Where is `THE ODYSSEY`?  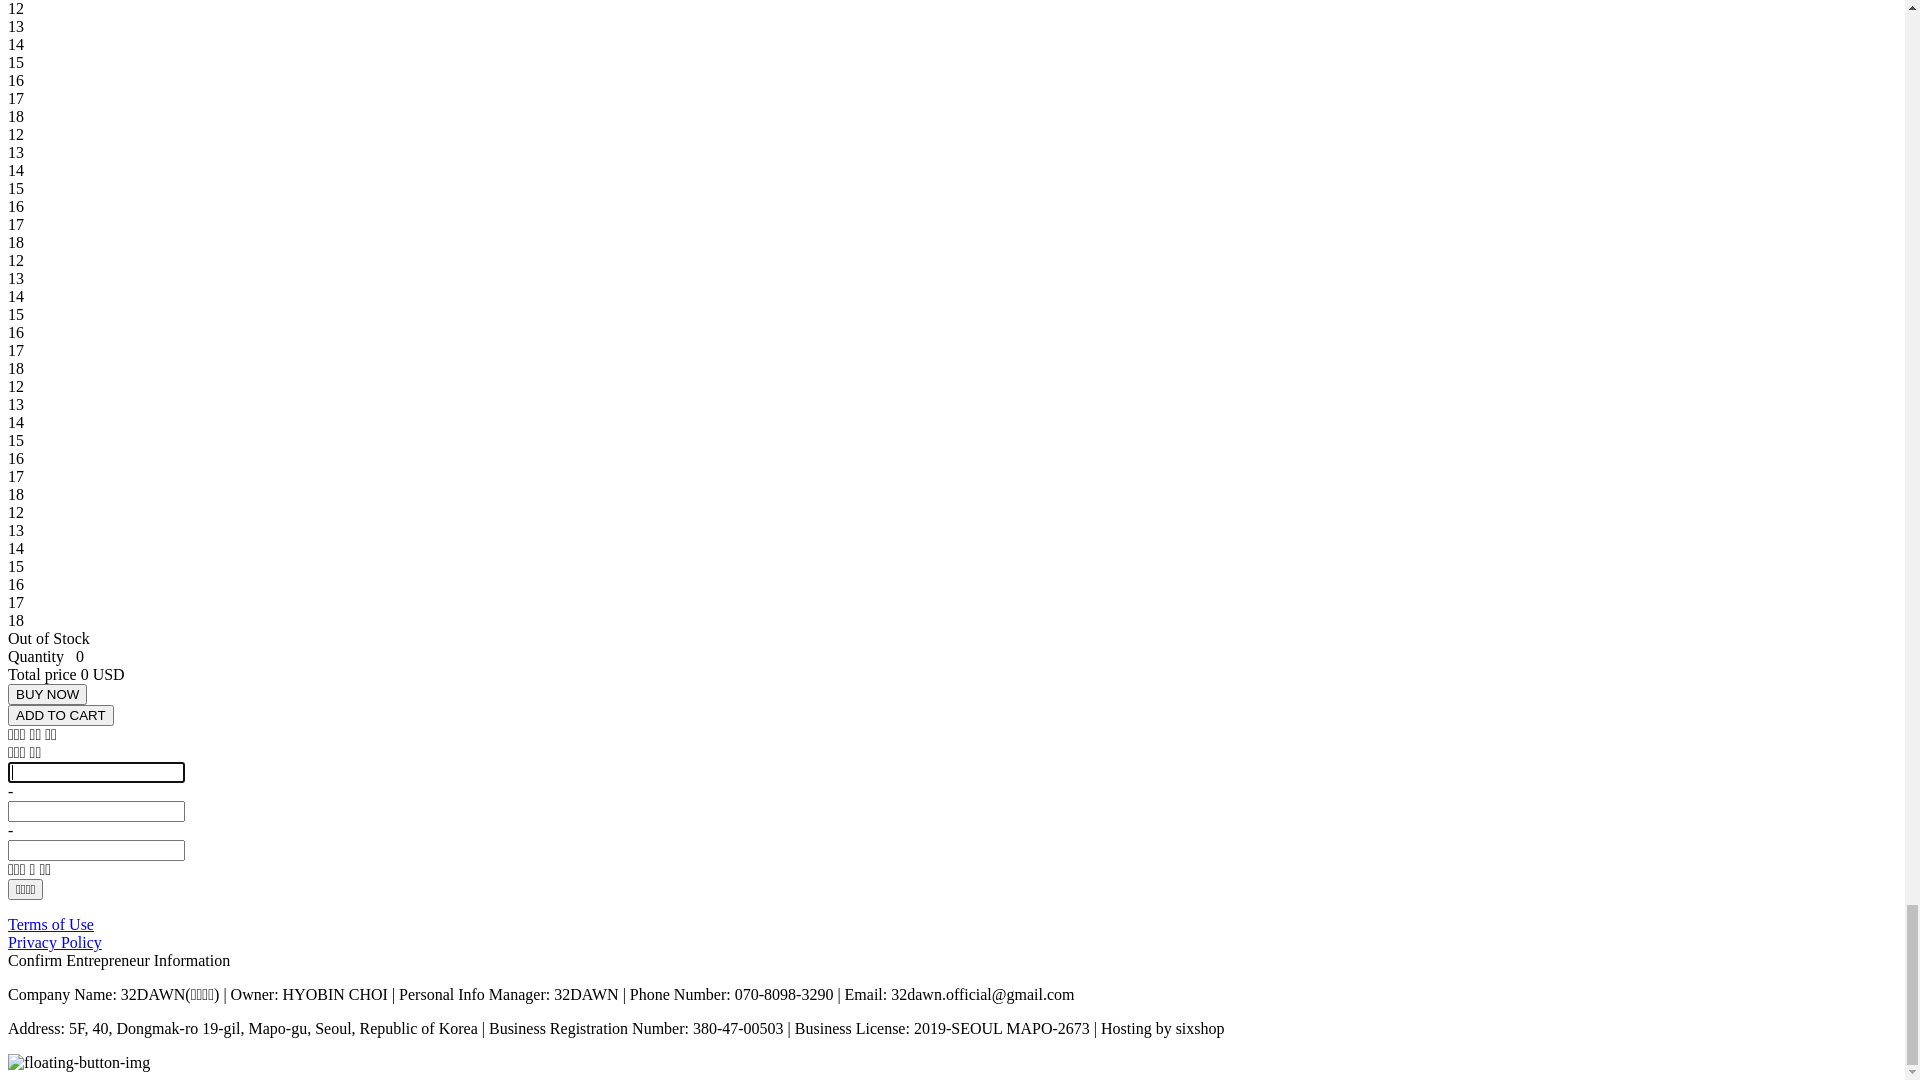 THE ODYSSEY is located at coordinates (142, 882).